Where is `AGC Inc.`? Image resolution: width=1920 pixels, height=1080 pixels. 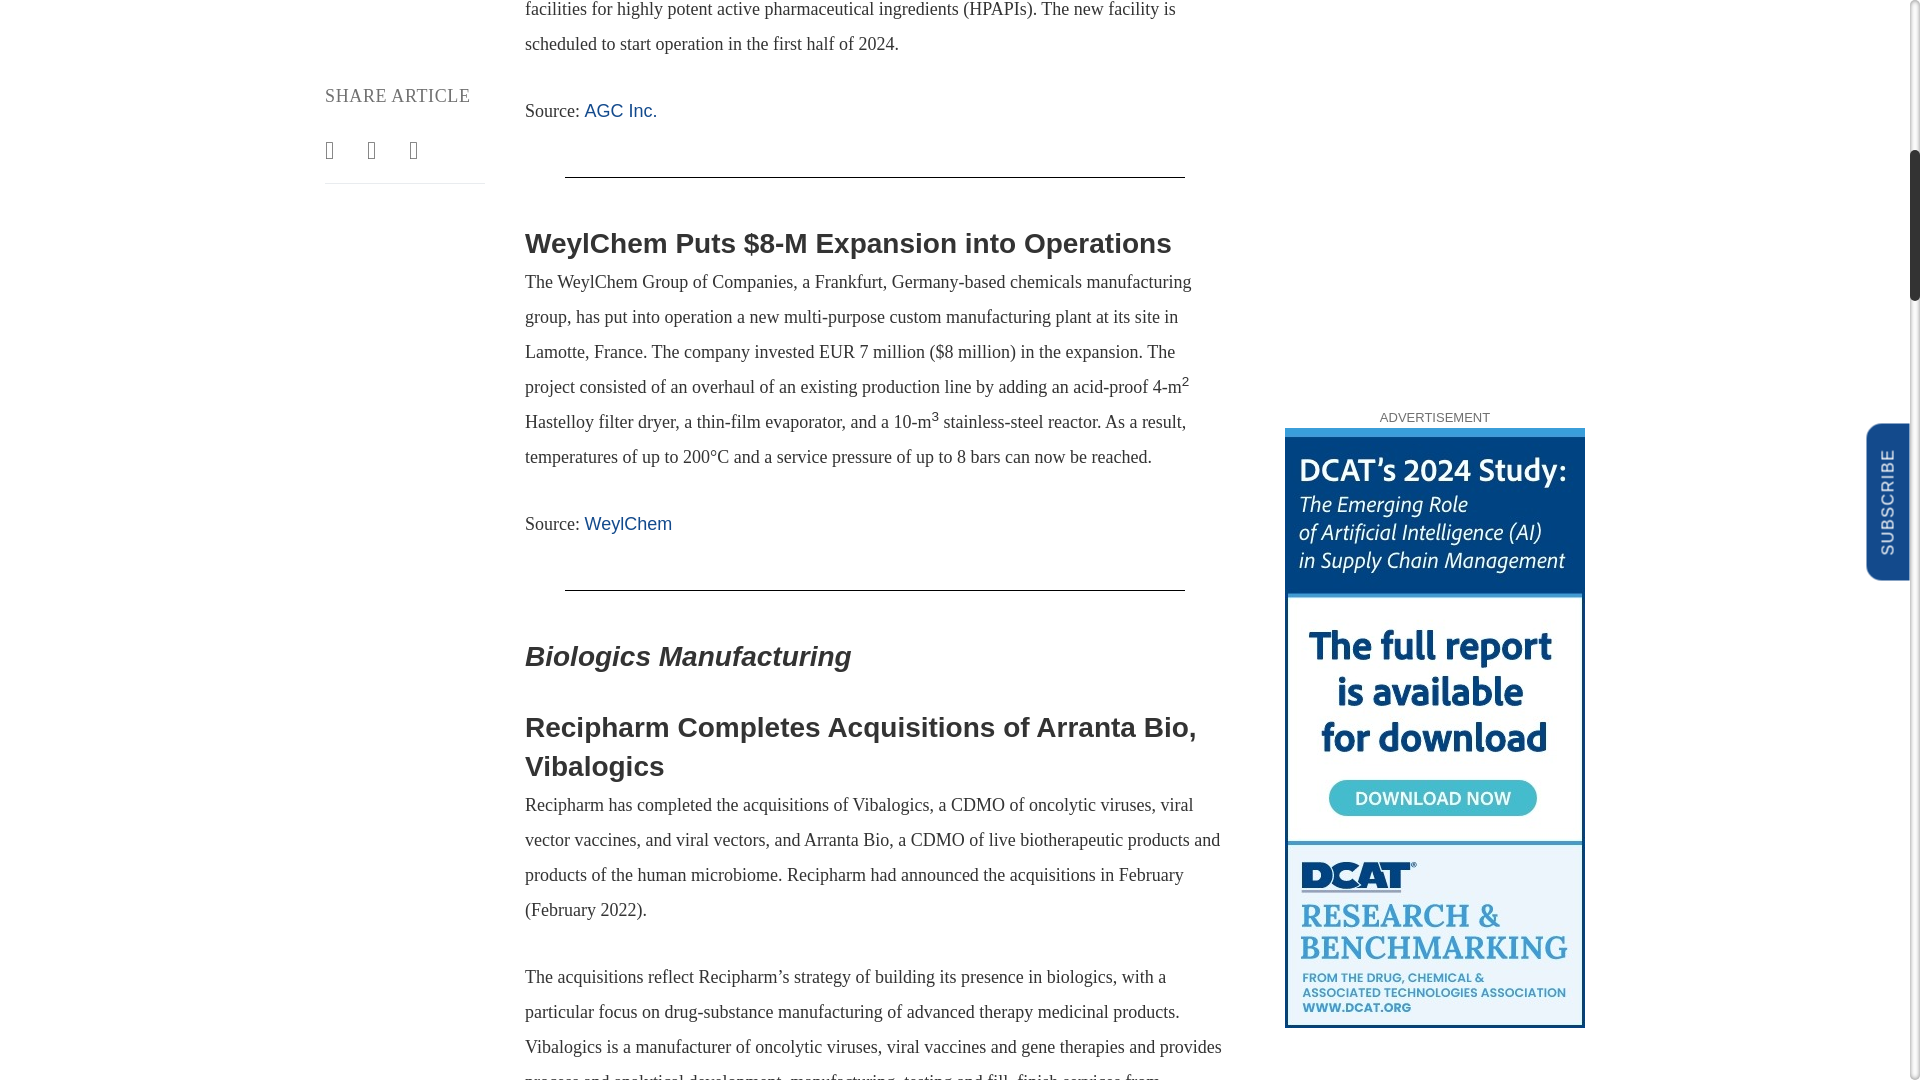 AGC Inc. is located at coordinates (620, 110).